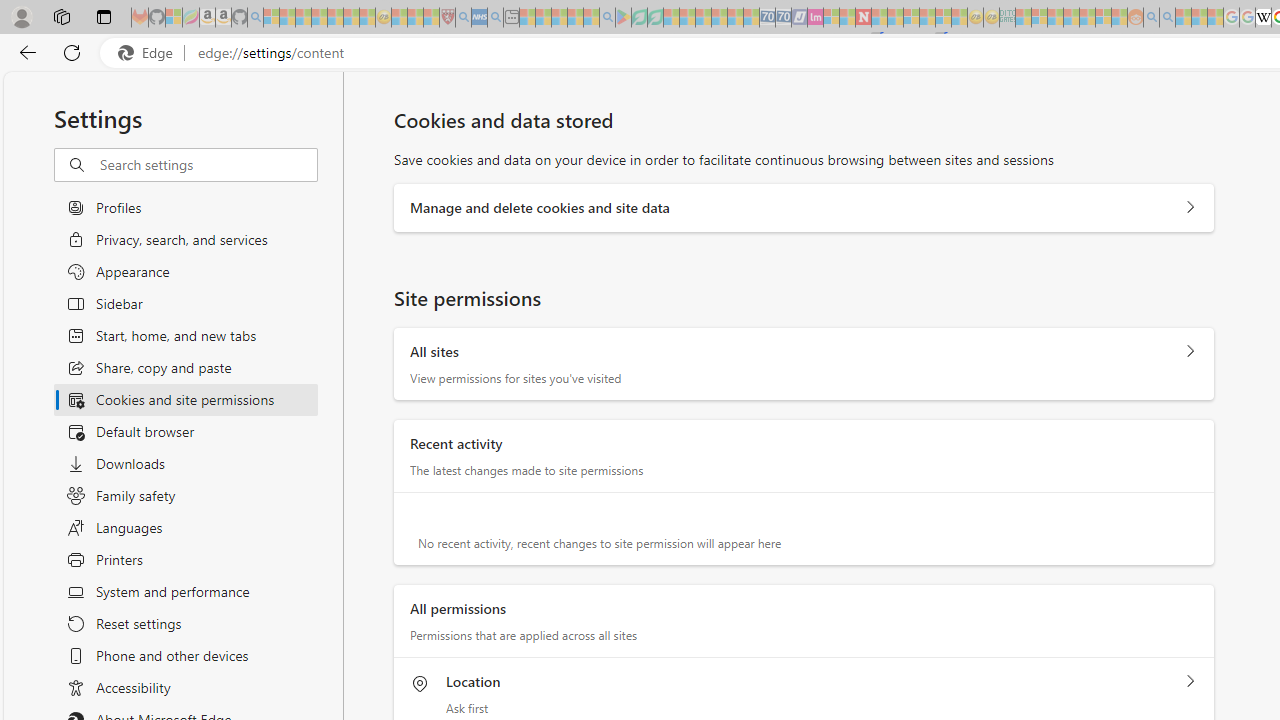 The image size is (1280, 720). I want to click on MSNBC - MSN - Sleeping, so click(1023, 18).